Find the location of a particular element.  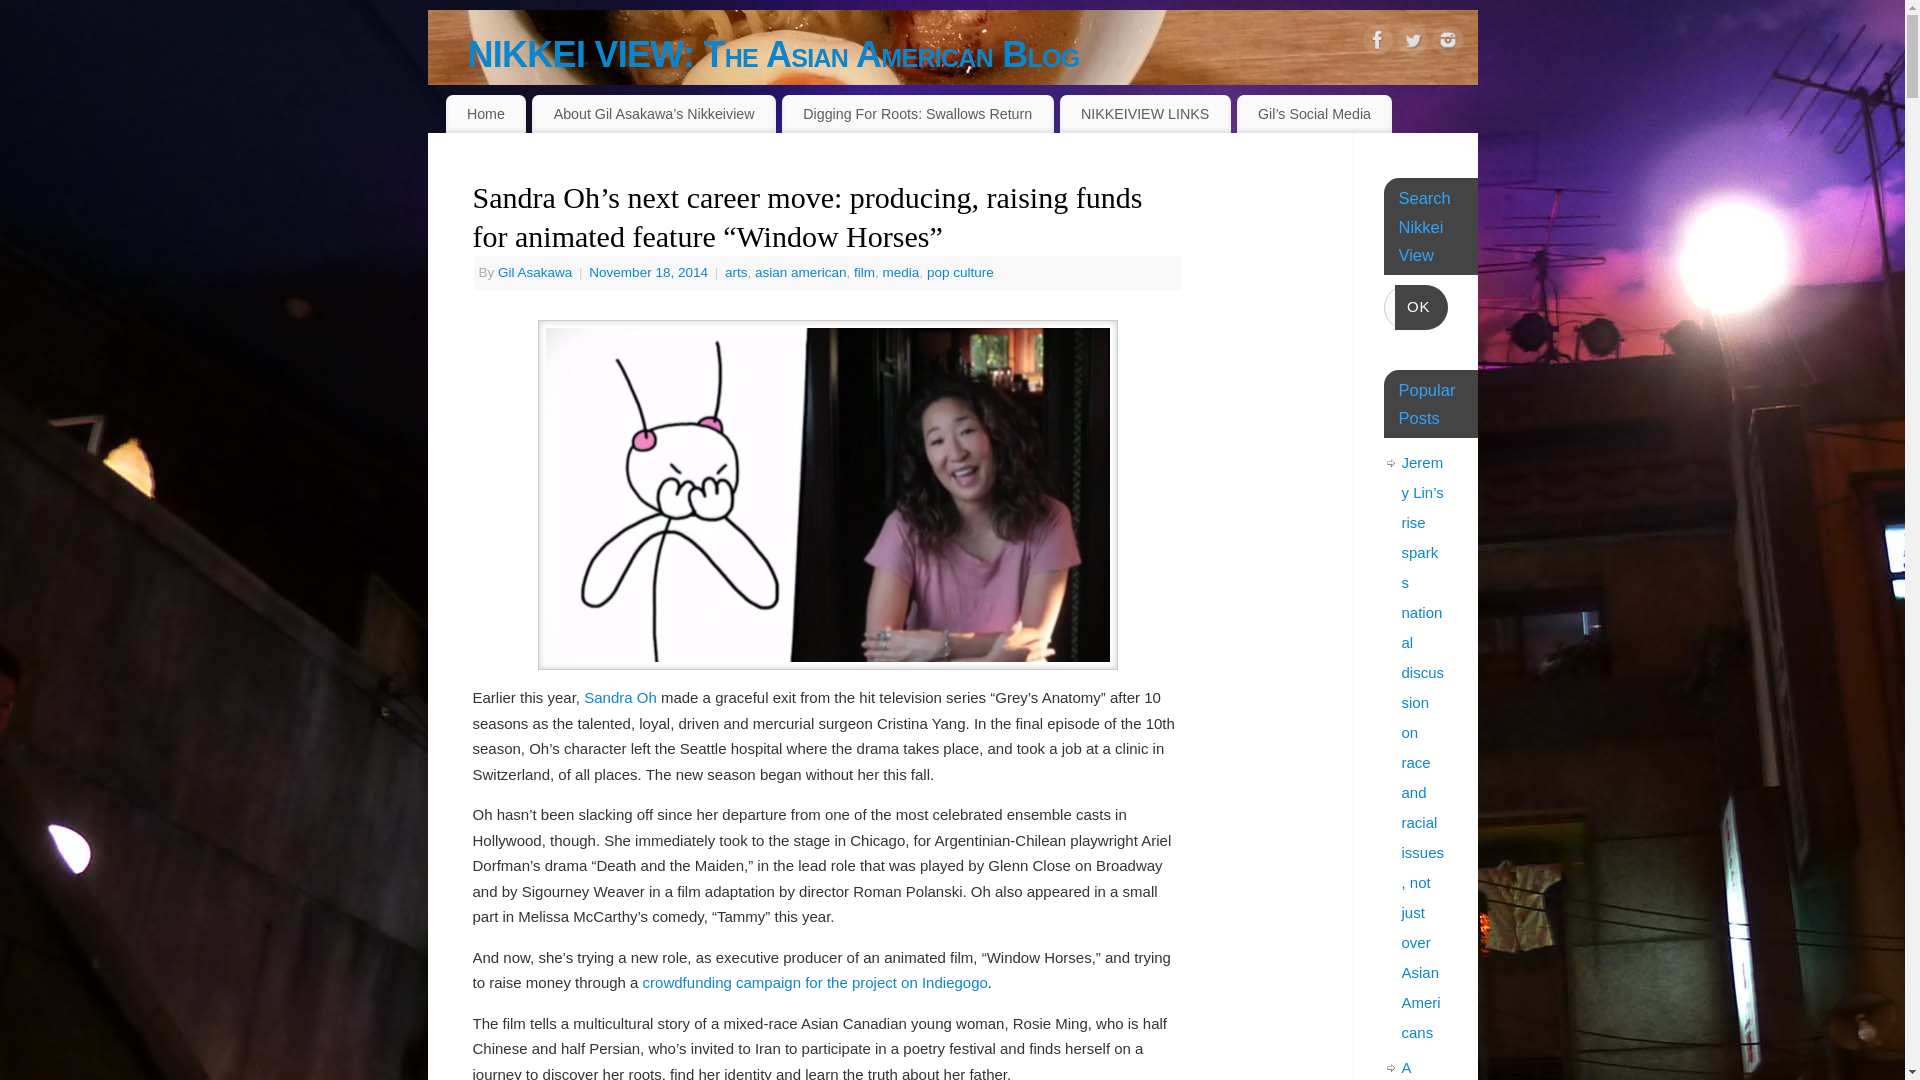

November 18, 2014 is located at coordinates (650, 272).